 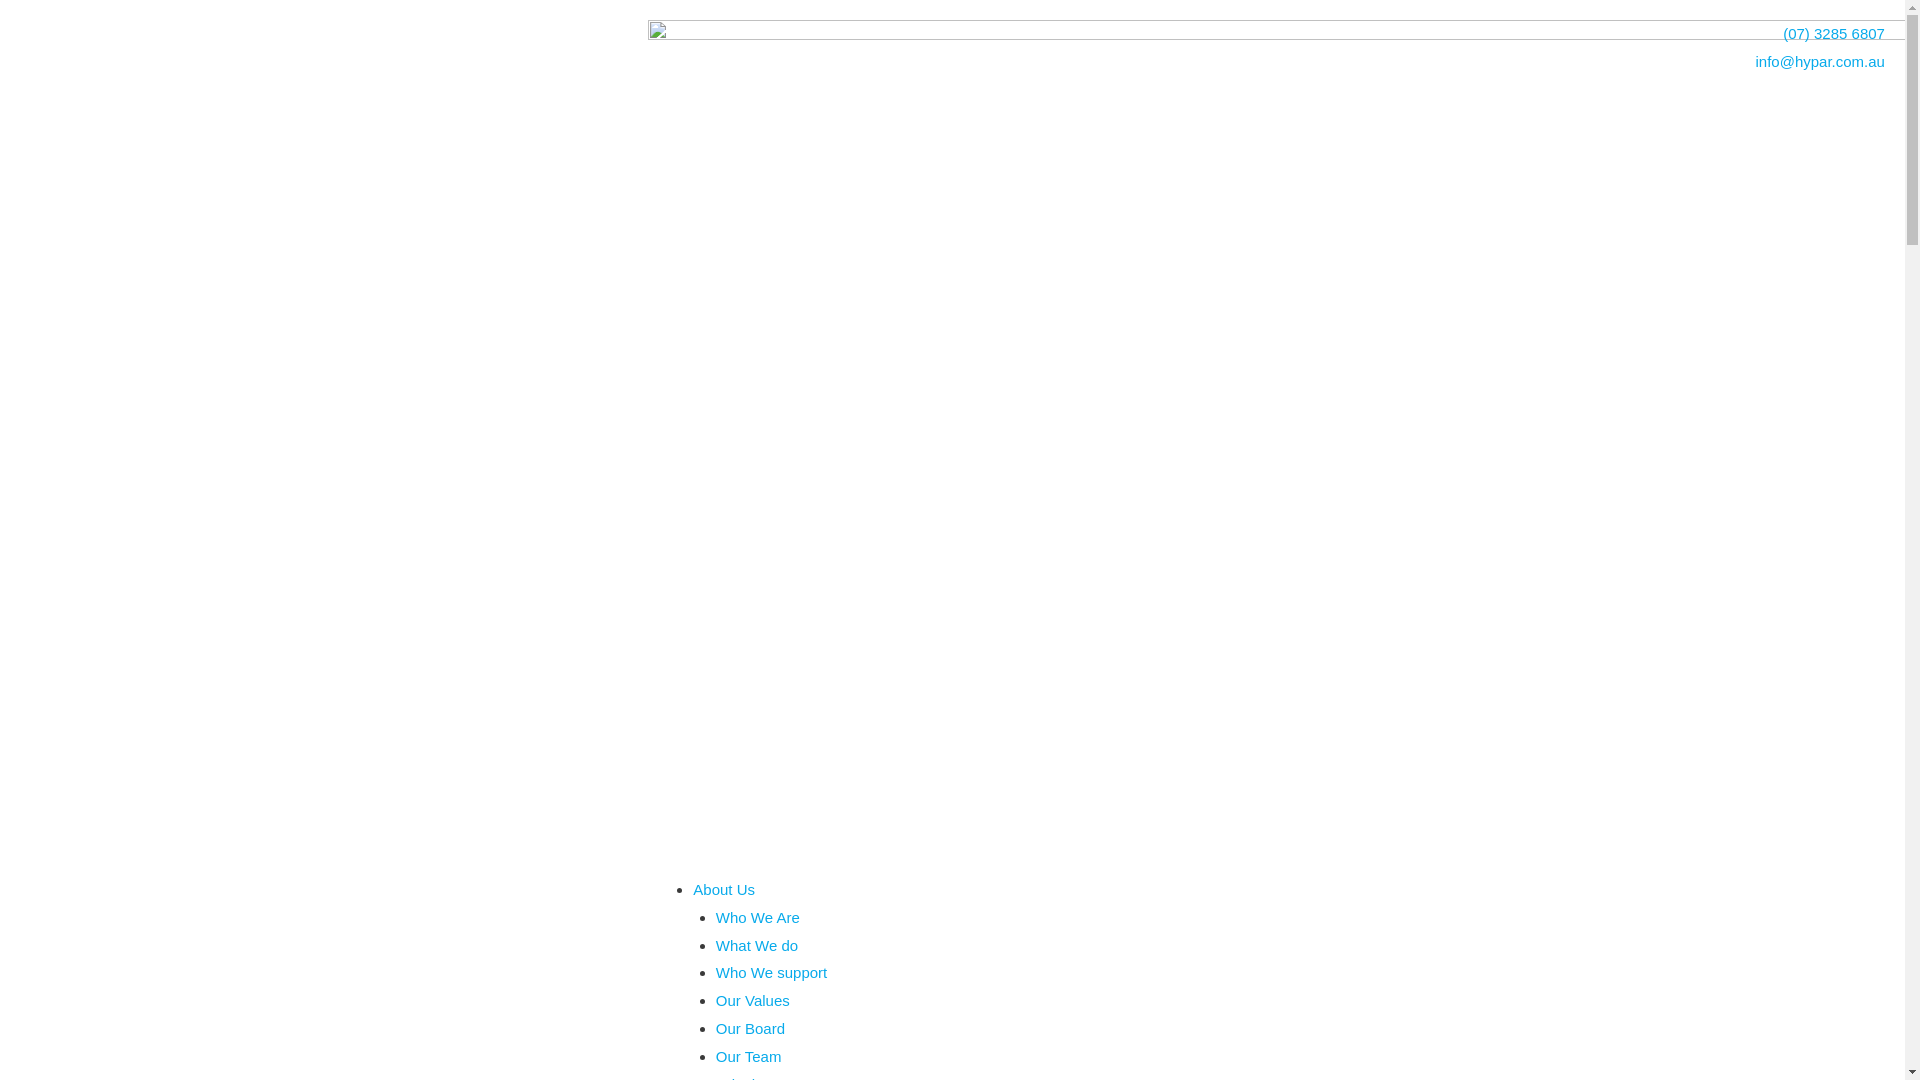 I want to click on What We do, so click(x=757, y=946).